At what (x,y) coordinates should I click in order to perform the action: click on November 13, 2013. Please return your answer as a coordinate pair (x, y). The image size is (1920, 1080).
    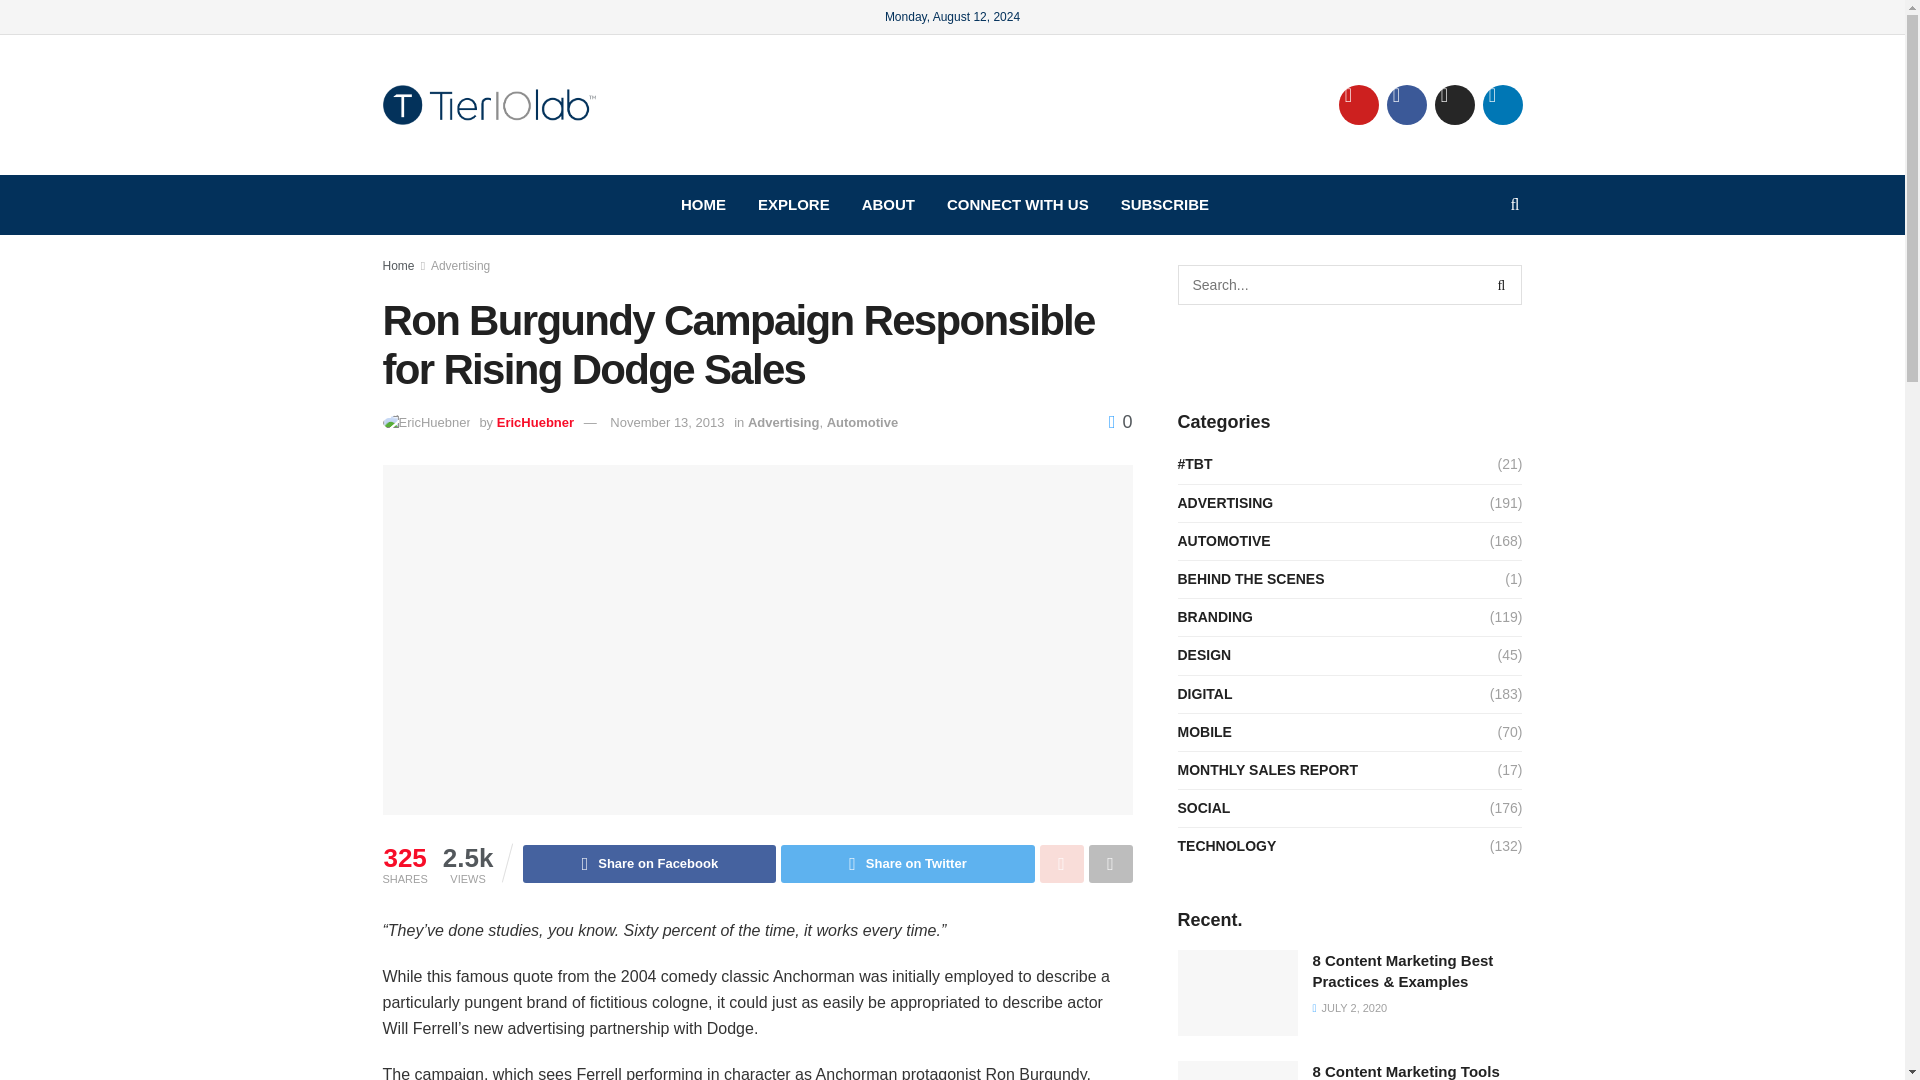
    Looking at the image, I should click on (666, 422).